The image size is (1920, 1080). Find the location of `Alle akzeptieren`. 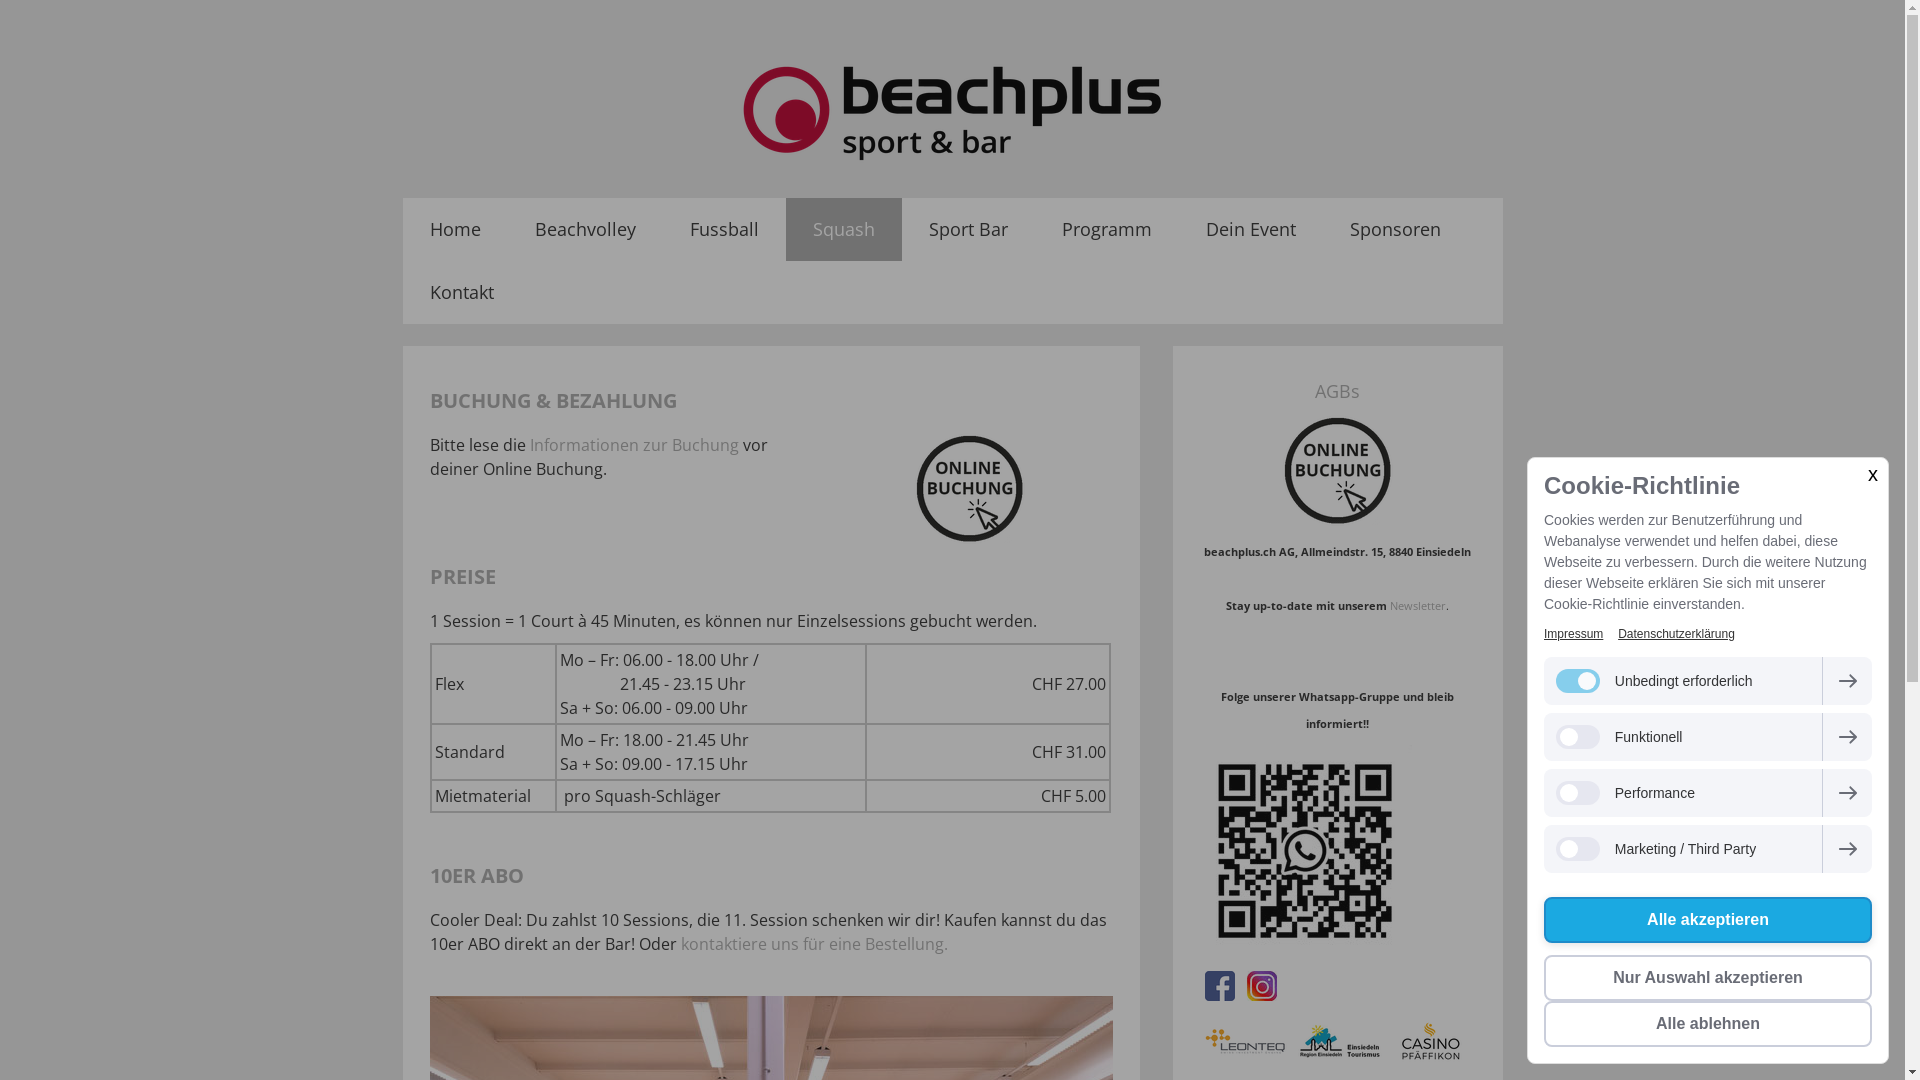

Alle akzeptieren is located at coordinates (1708, 920).